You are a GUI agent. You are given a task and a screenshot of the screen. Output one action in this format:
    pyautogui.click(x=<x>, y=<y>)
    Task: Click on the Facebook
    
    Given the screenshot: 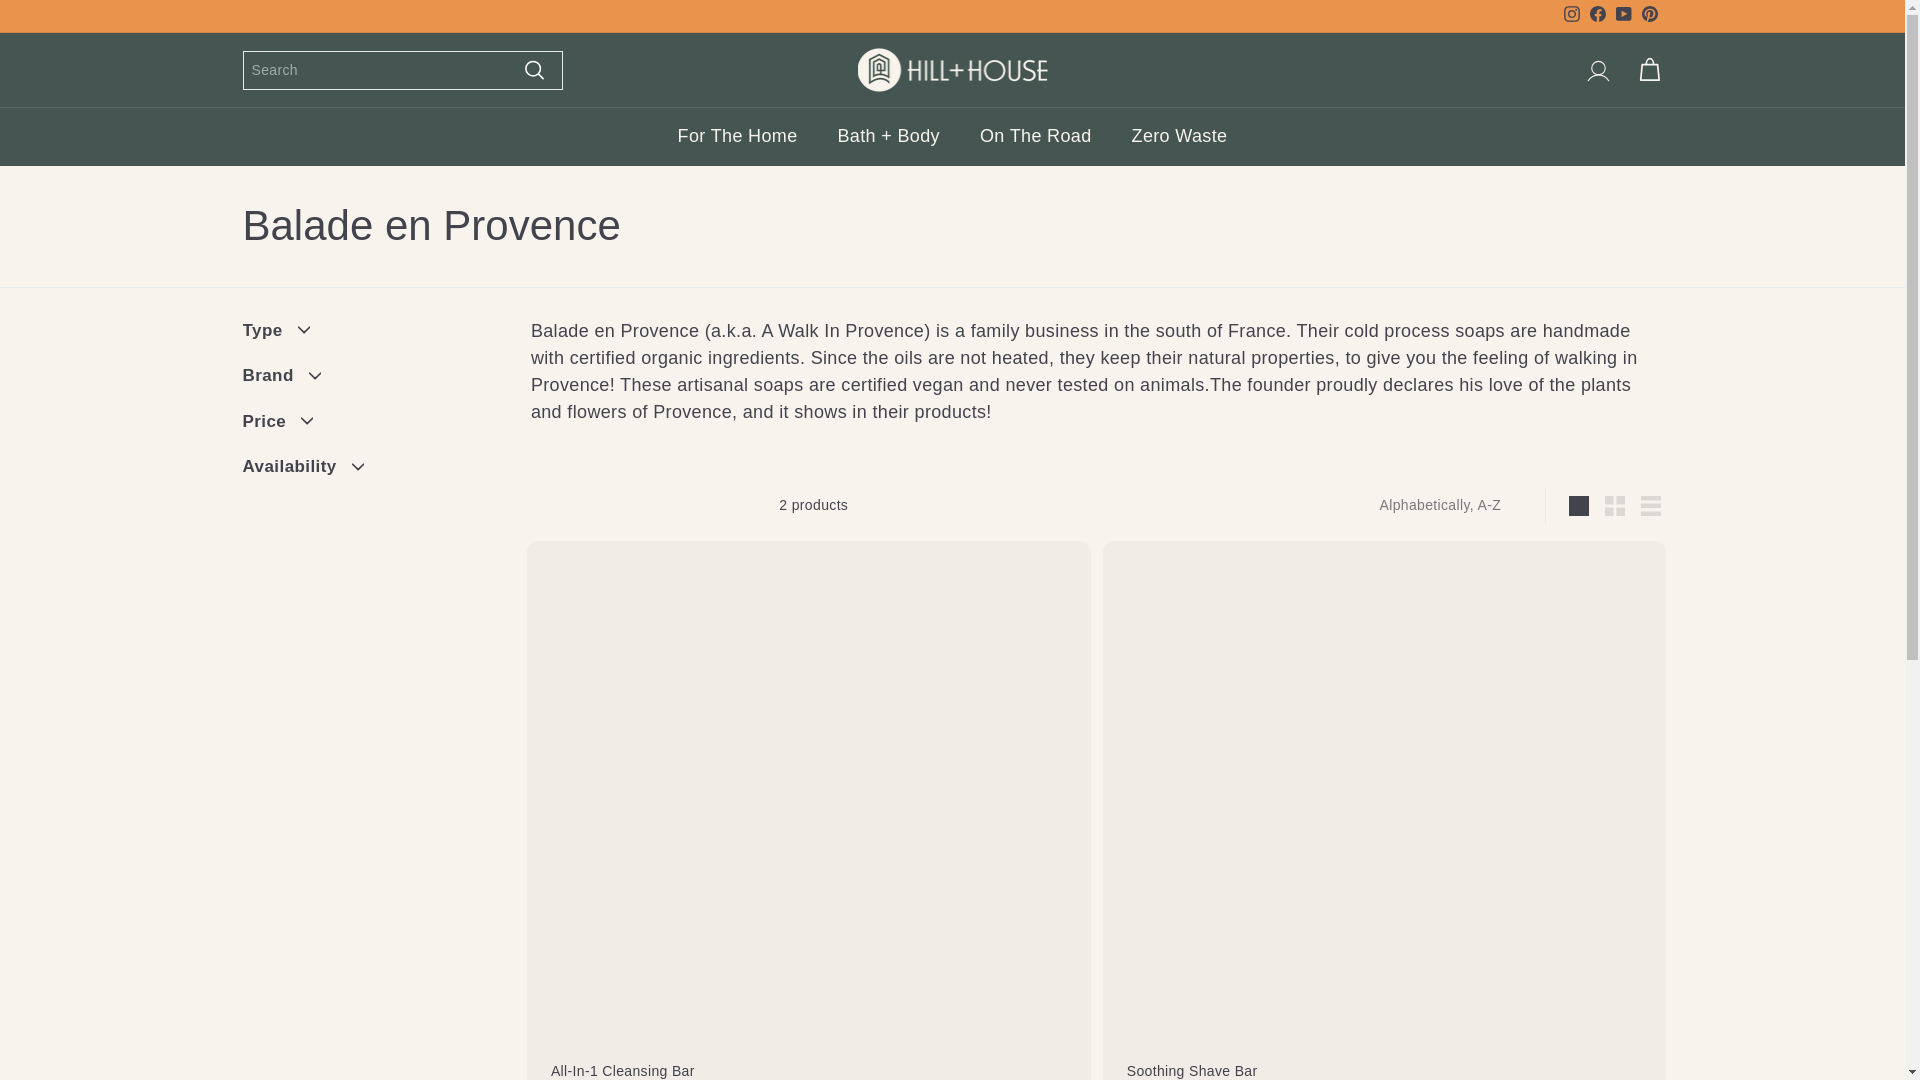 What is the action you would take?
    pyautogui.click(x=1597, y=17)
    